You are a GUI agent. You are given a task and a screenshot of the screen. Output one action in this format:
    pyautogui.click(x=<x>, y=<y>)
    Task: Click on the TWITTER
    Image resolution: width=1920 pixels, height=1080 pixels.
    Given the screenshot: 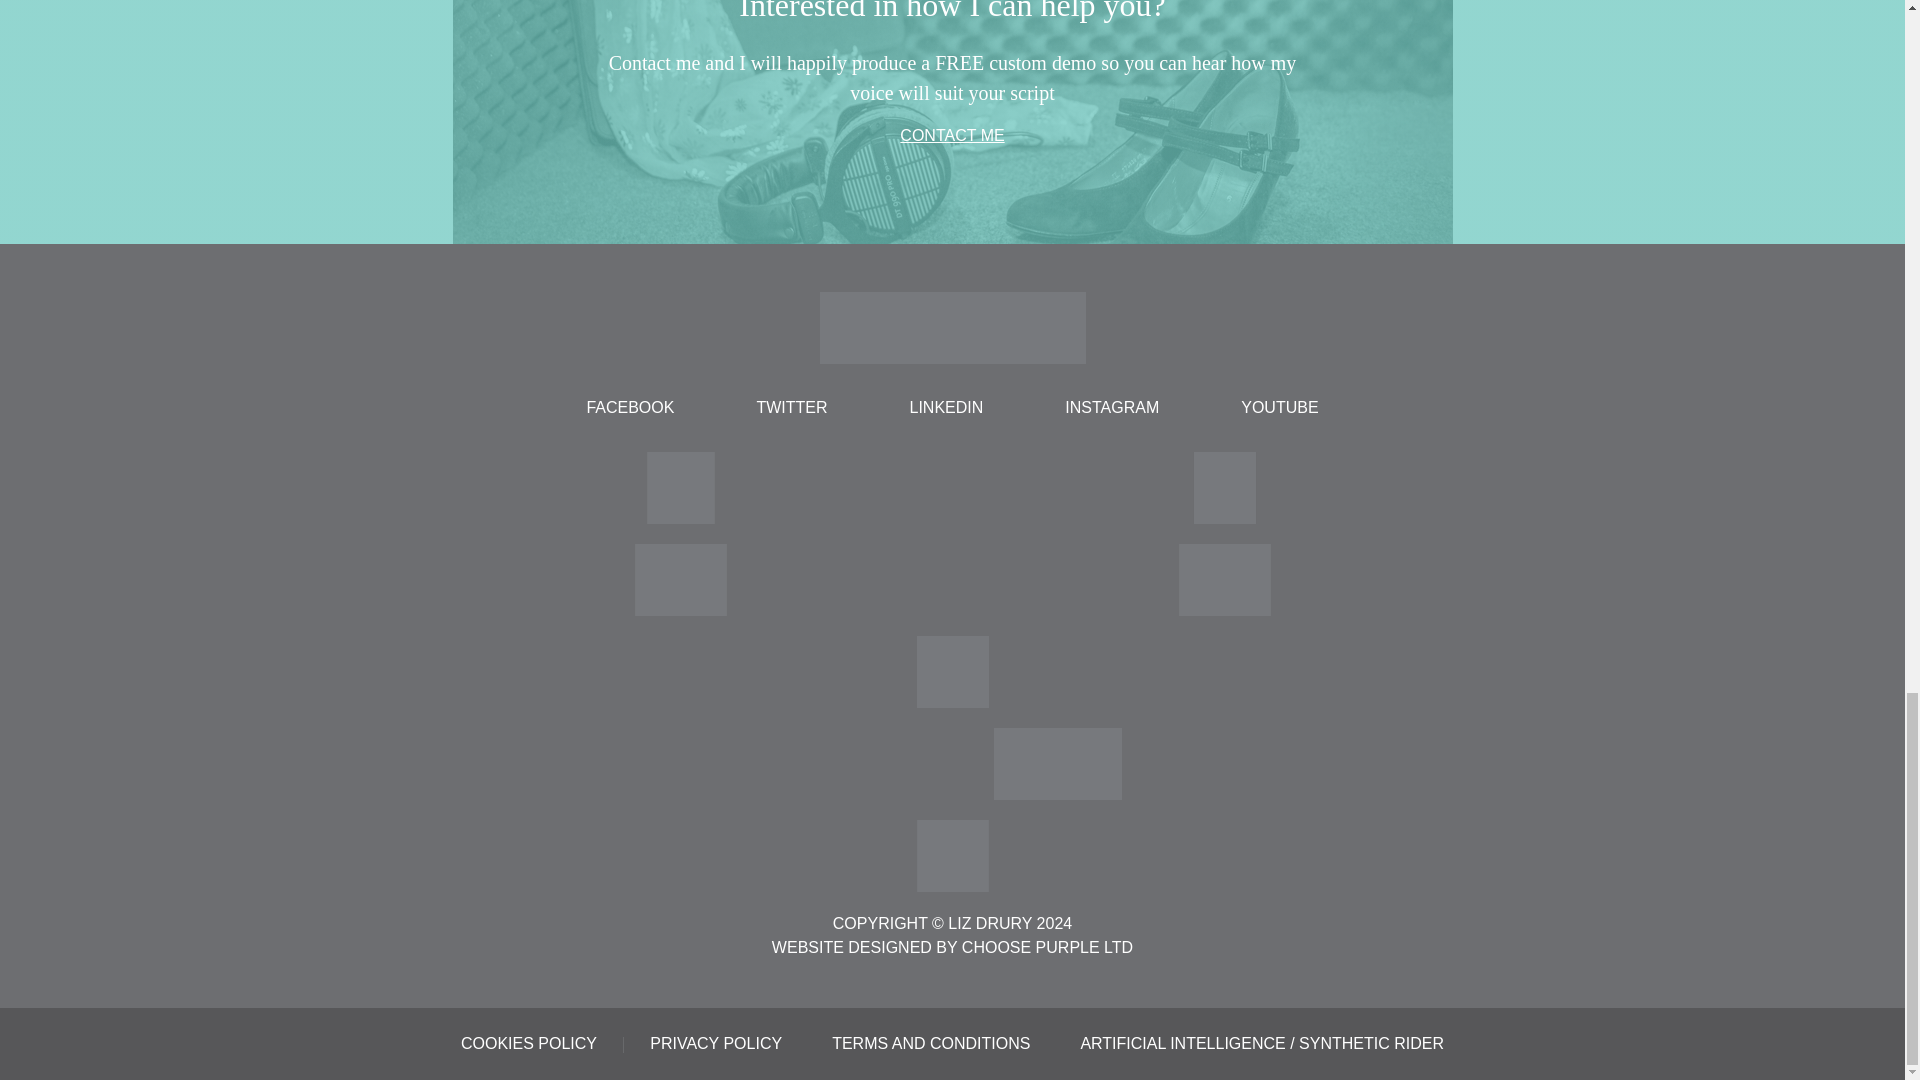 What is the action you would take?
    pyautogui.click(x=790, y=407)
    